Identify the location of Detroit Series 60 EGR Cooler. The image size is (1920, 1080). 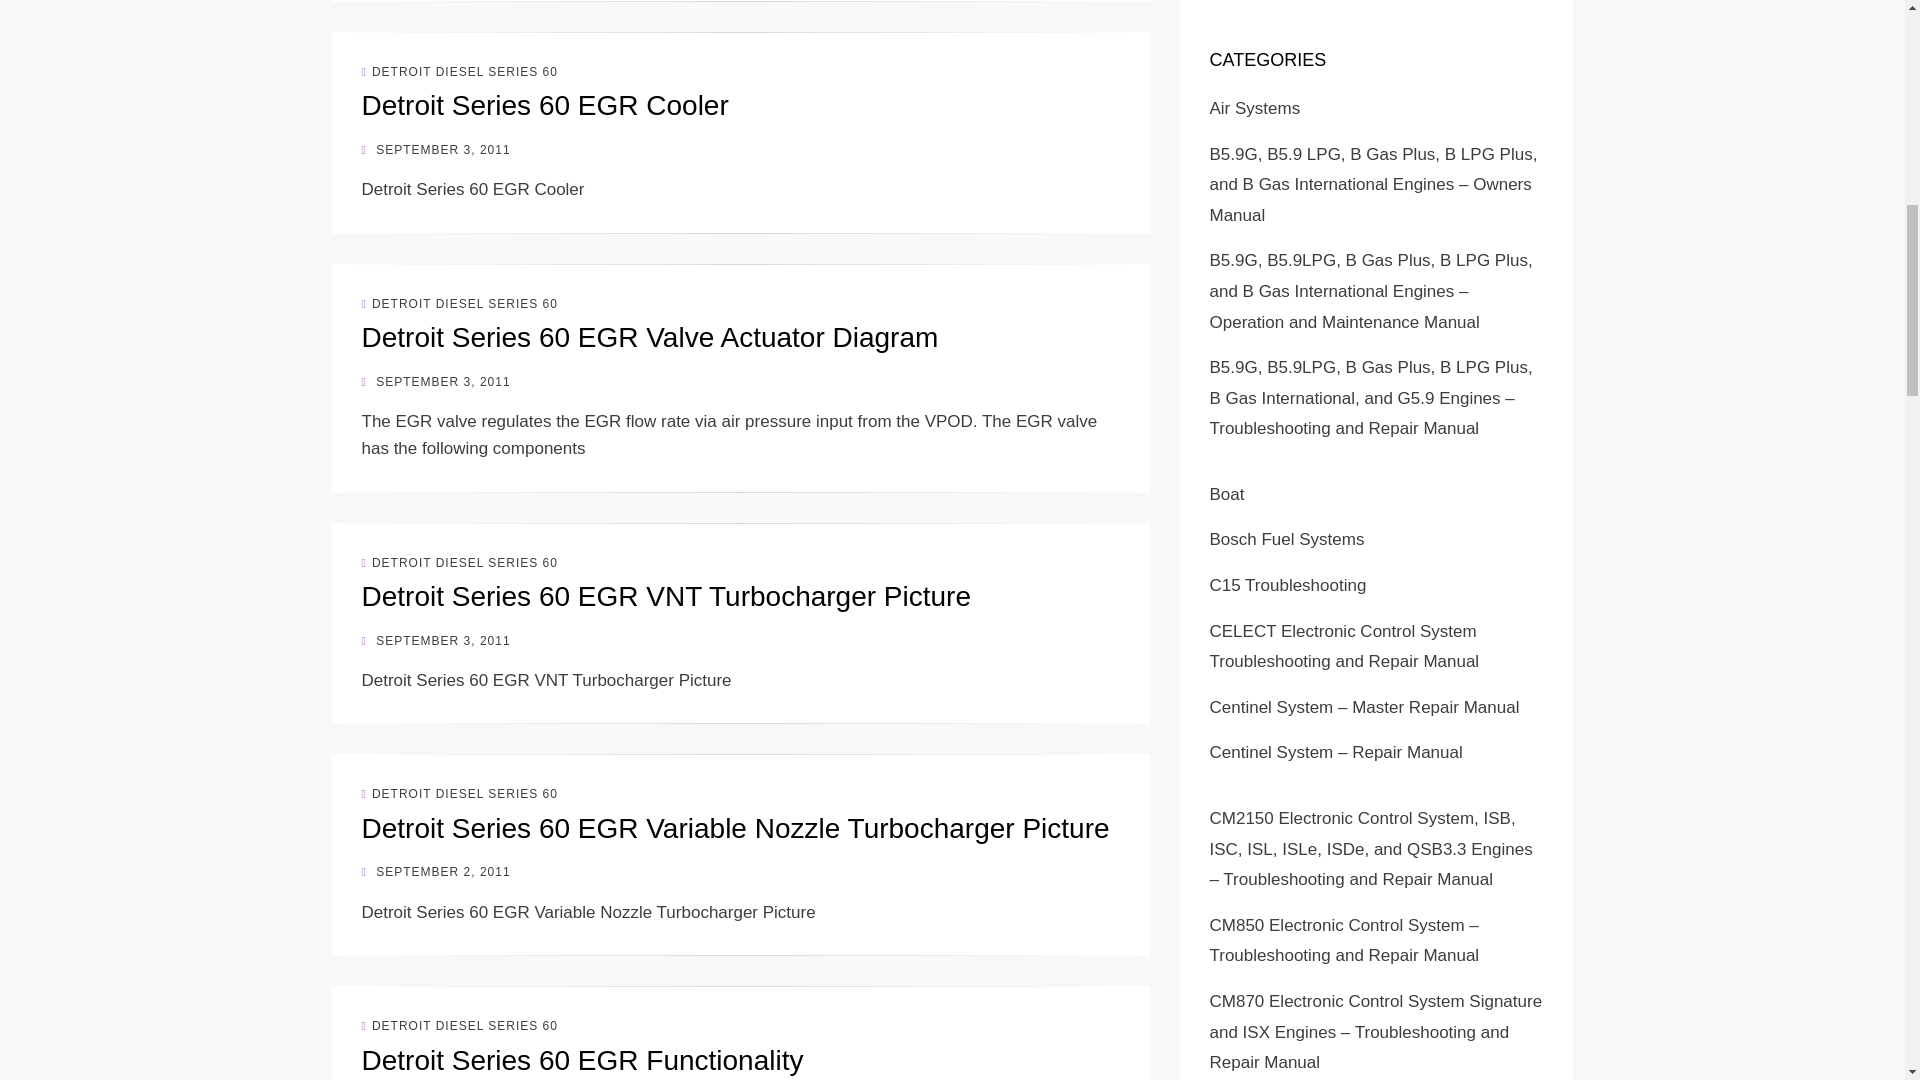
(546, 104).